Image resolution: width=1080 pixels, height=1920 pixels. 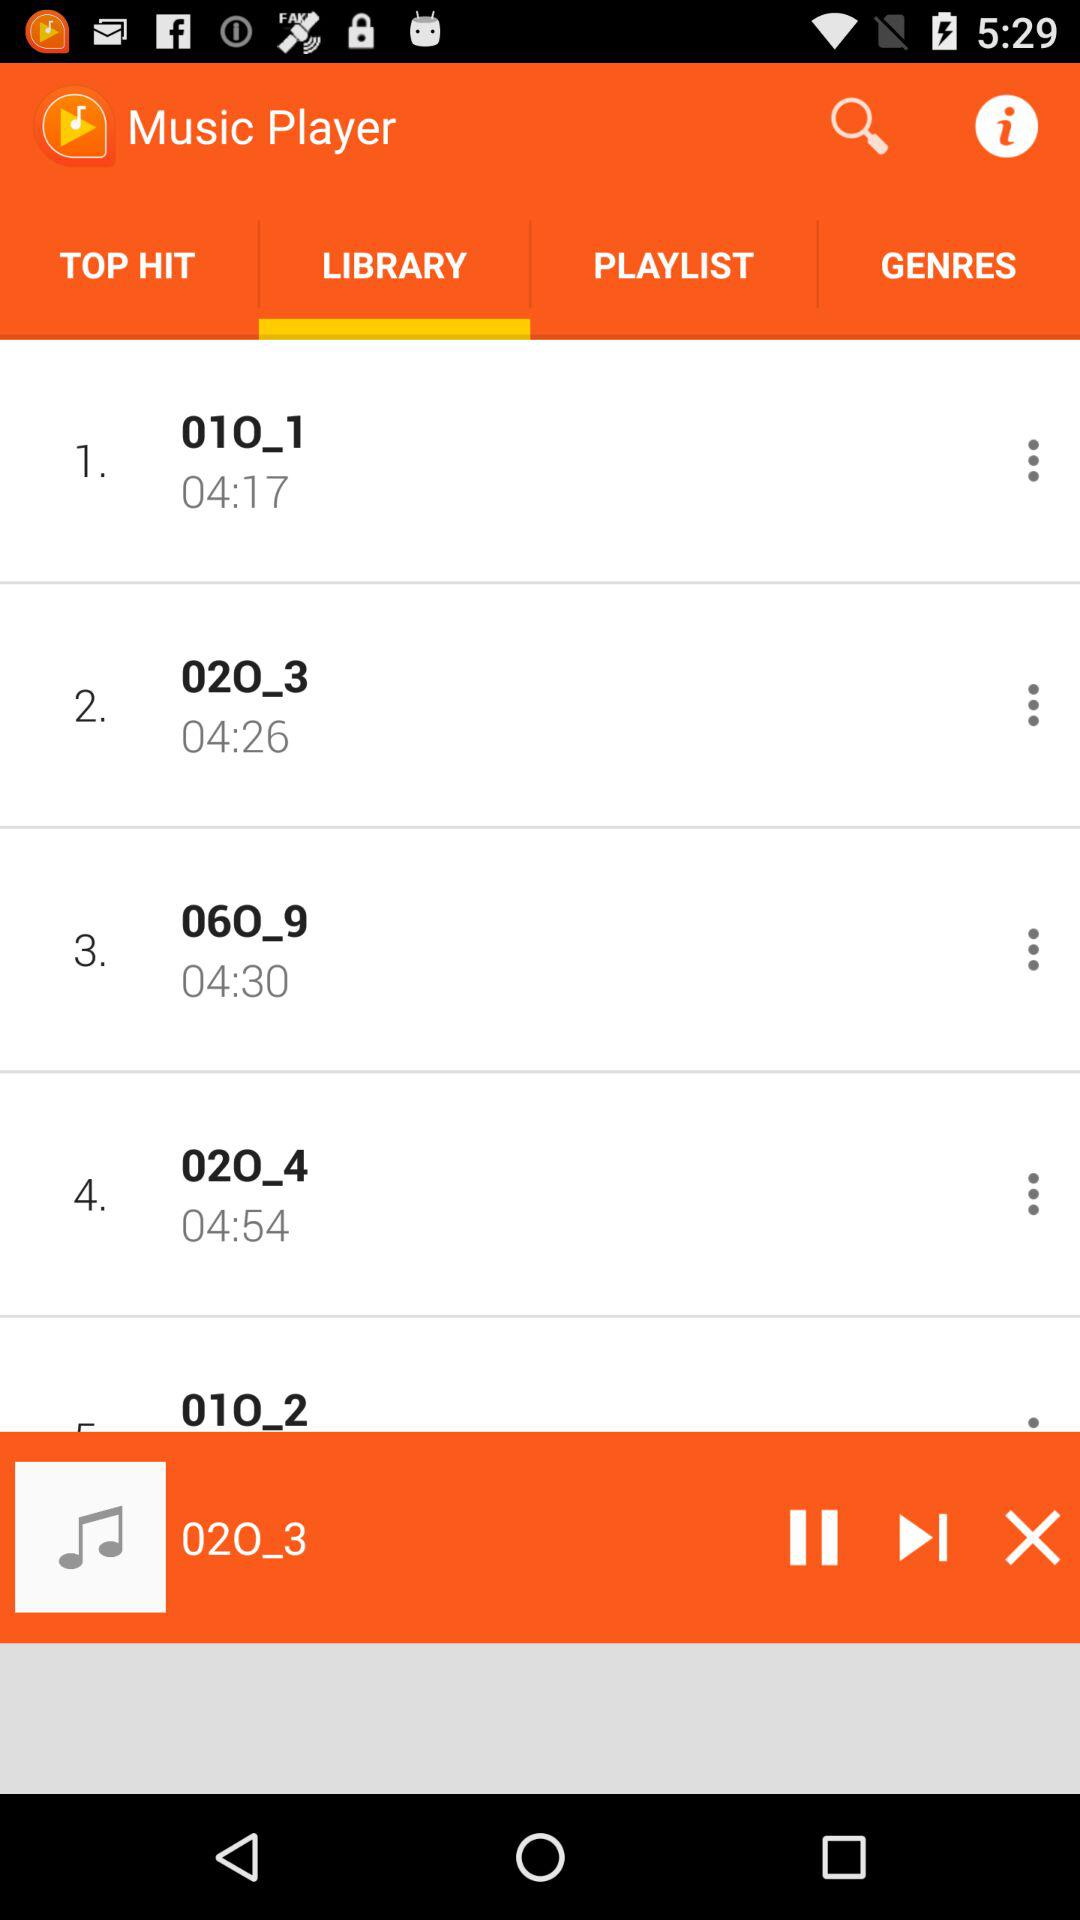 What do you see at coordinates (129, 264) in the screenshot?
I see `jump until top hit item` at bounding box center [129, 264].